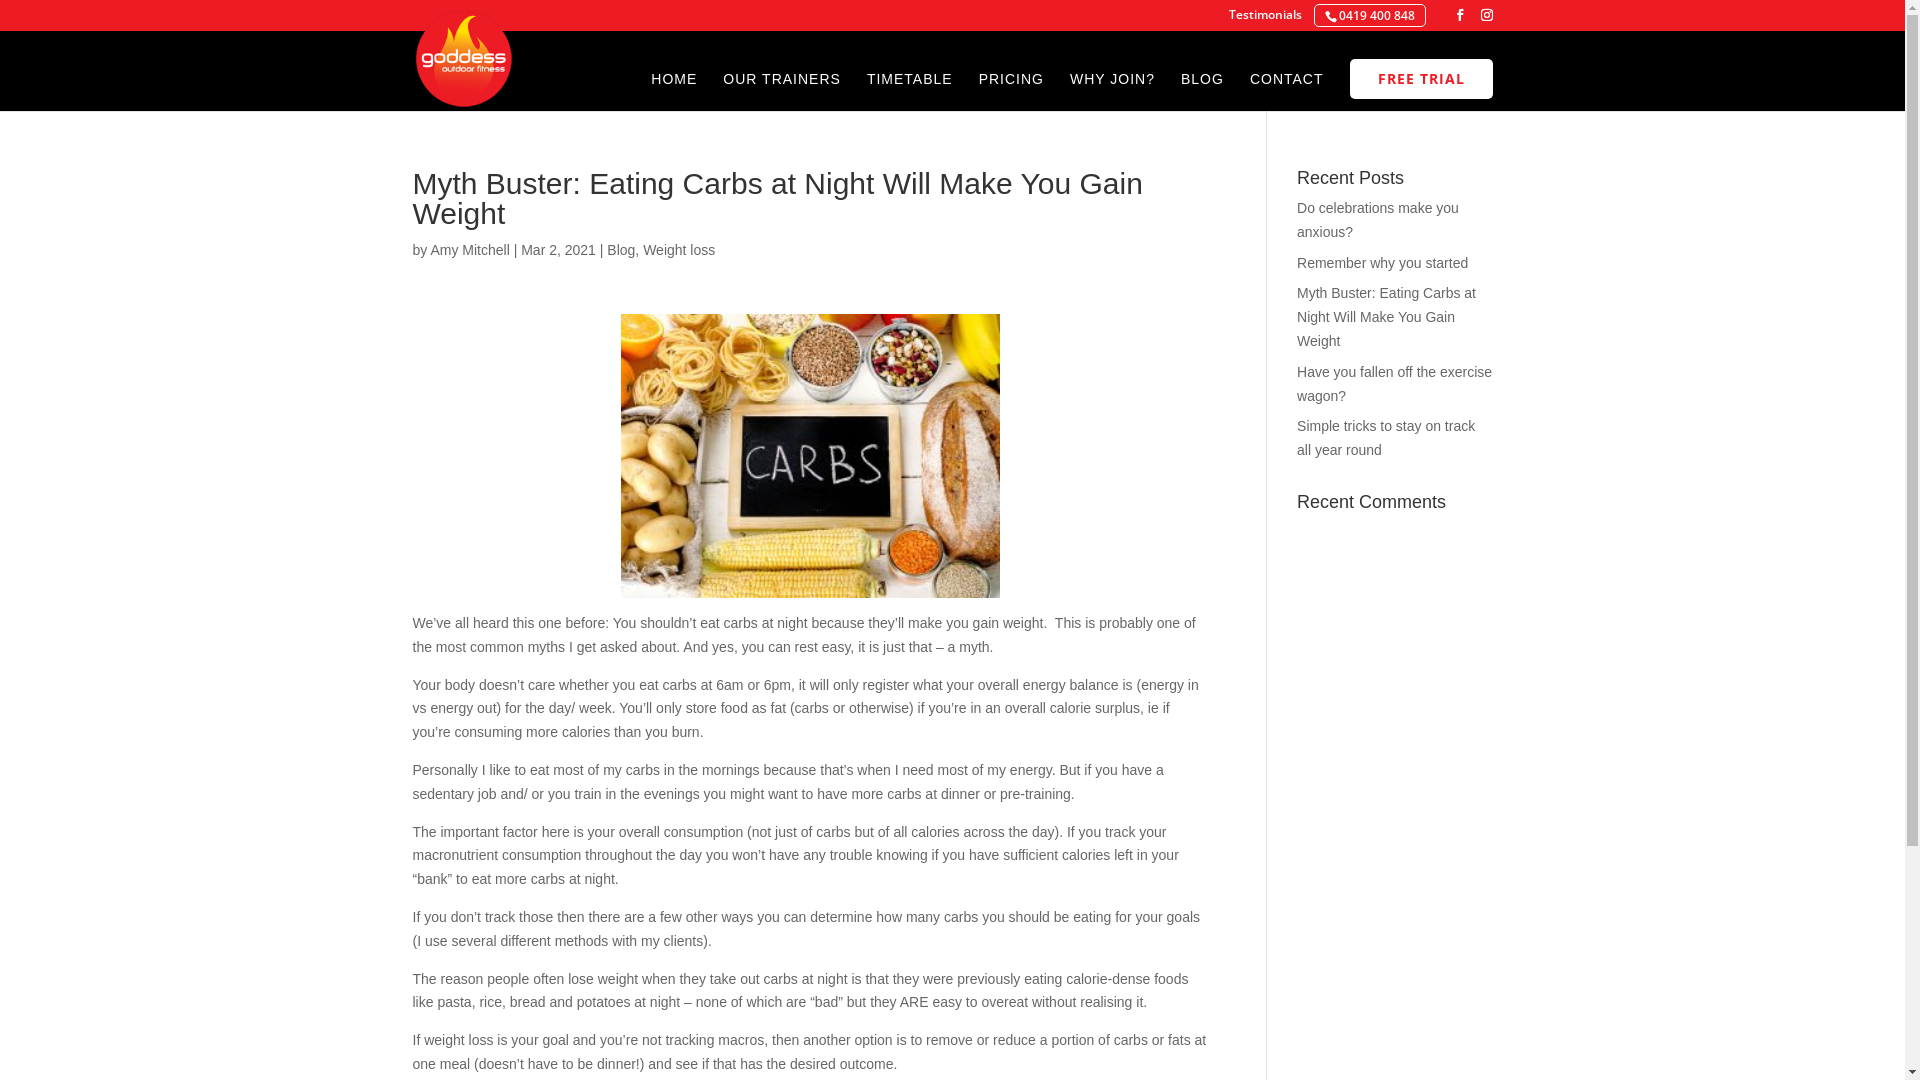 The height and width of the screenshot is (1080, 1920). Describe the element at coordinates (1202, 92) in the screenshot. I see `BLOG` at that location.